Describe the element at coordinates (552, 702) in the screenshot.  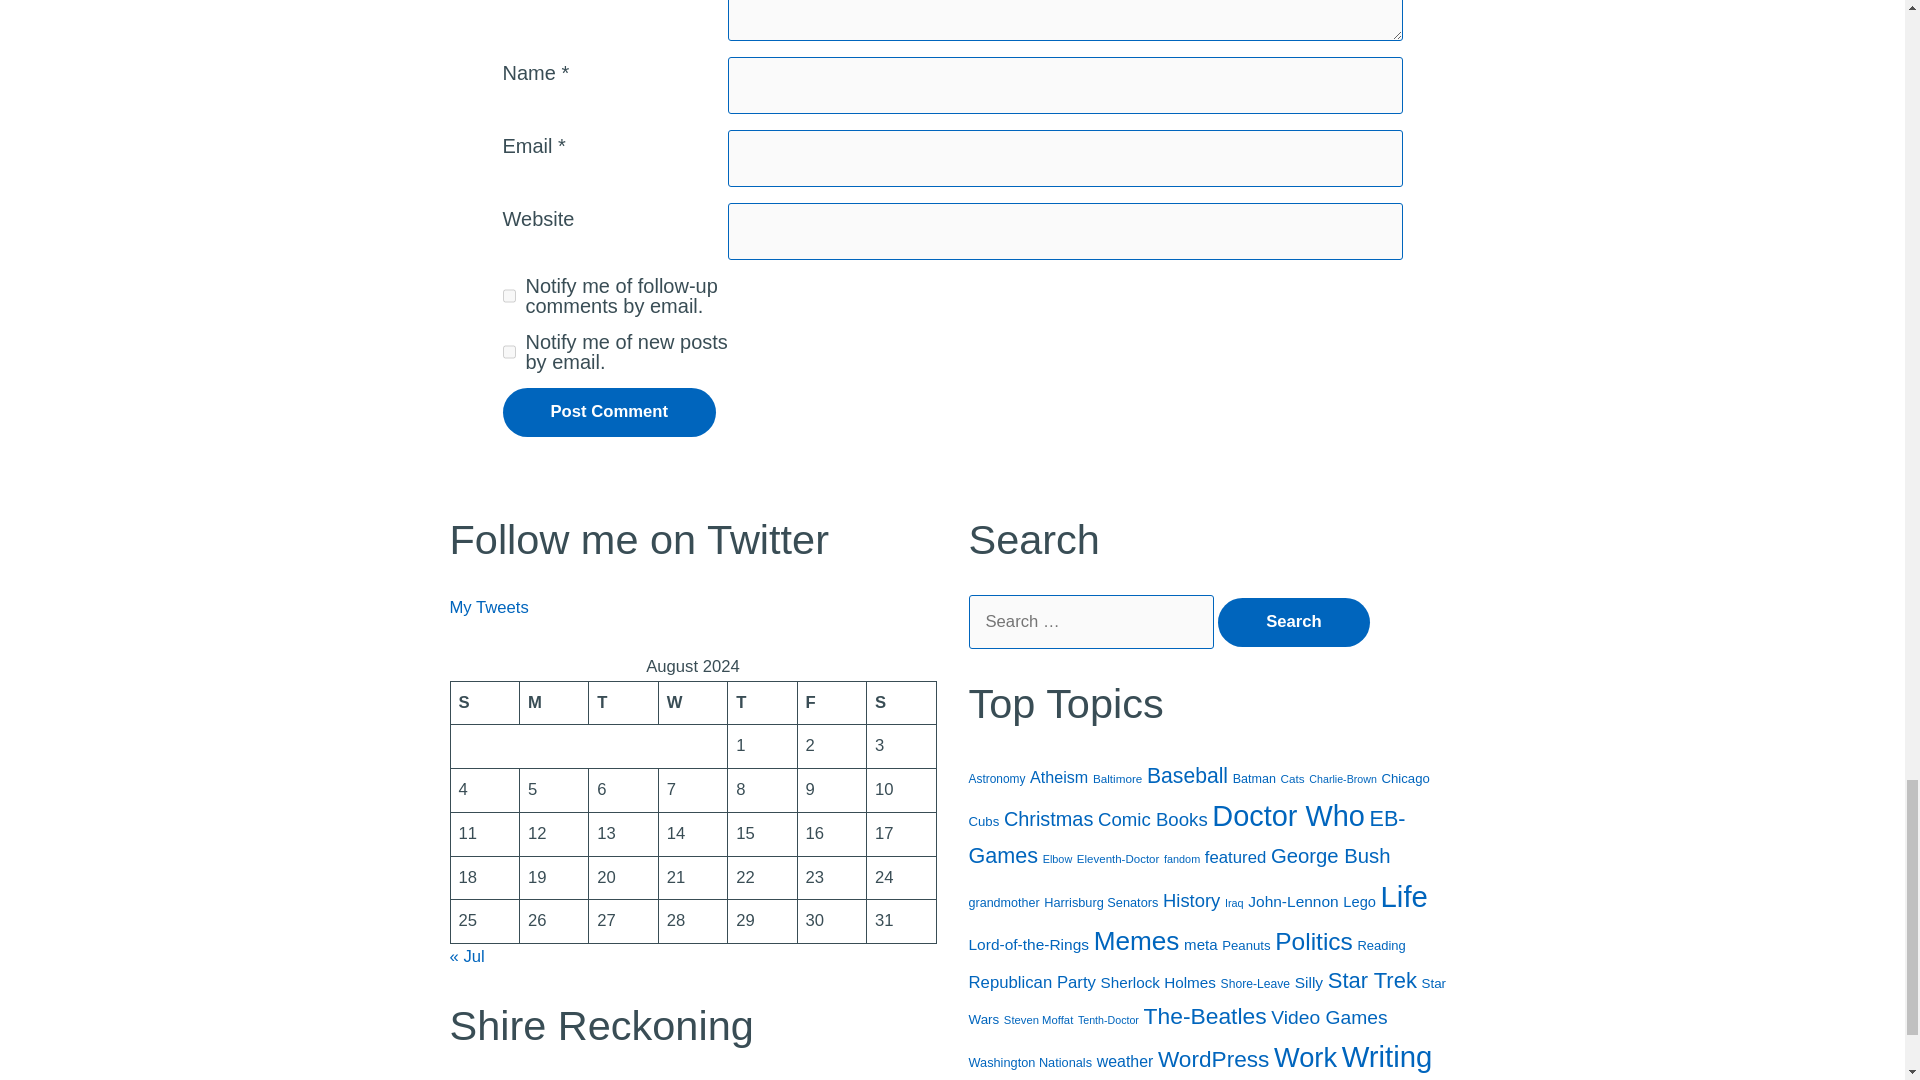
I see `Monday` at that location.